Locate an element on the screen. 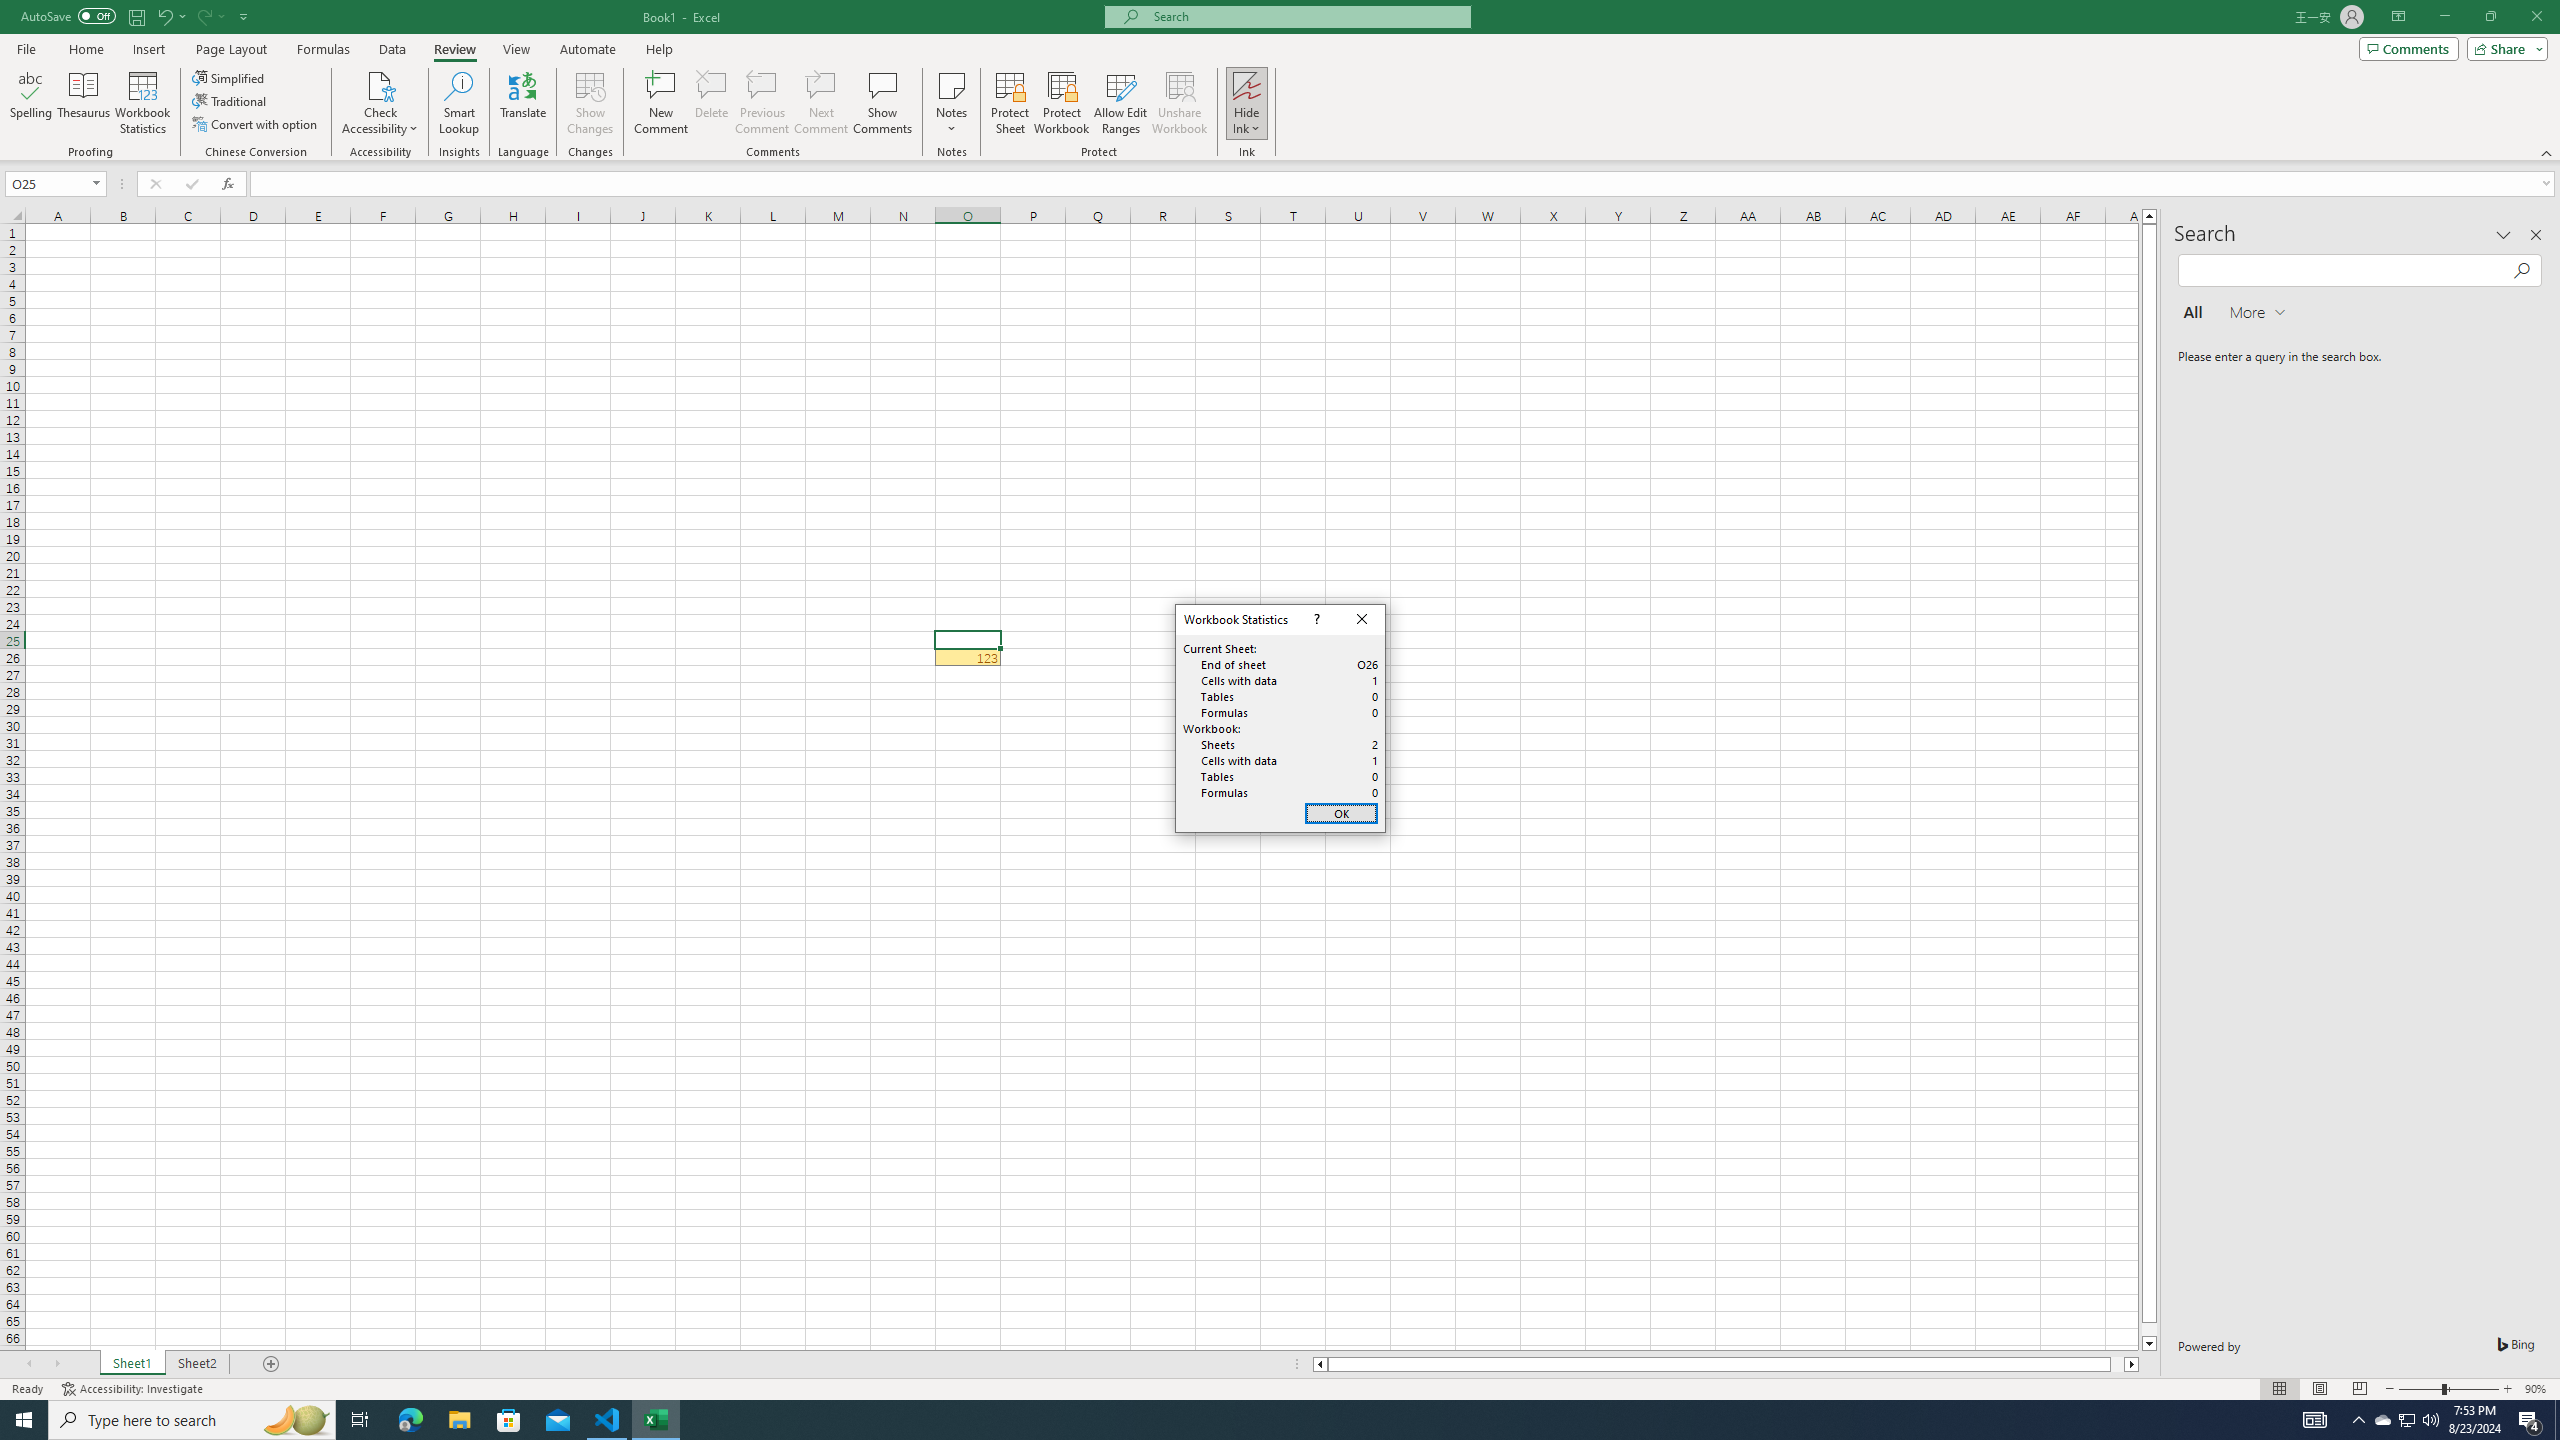 The width and height of the screenshot is (2560, 1440). Delete is located at coordinates (231, 100).